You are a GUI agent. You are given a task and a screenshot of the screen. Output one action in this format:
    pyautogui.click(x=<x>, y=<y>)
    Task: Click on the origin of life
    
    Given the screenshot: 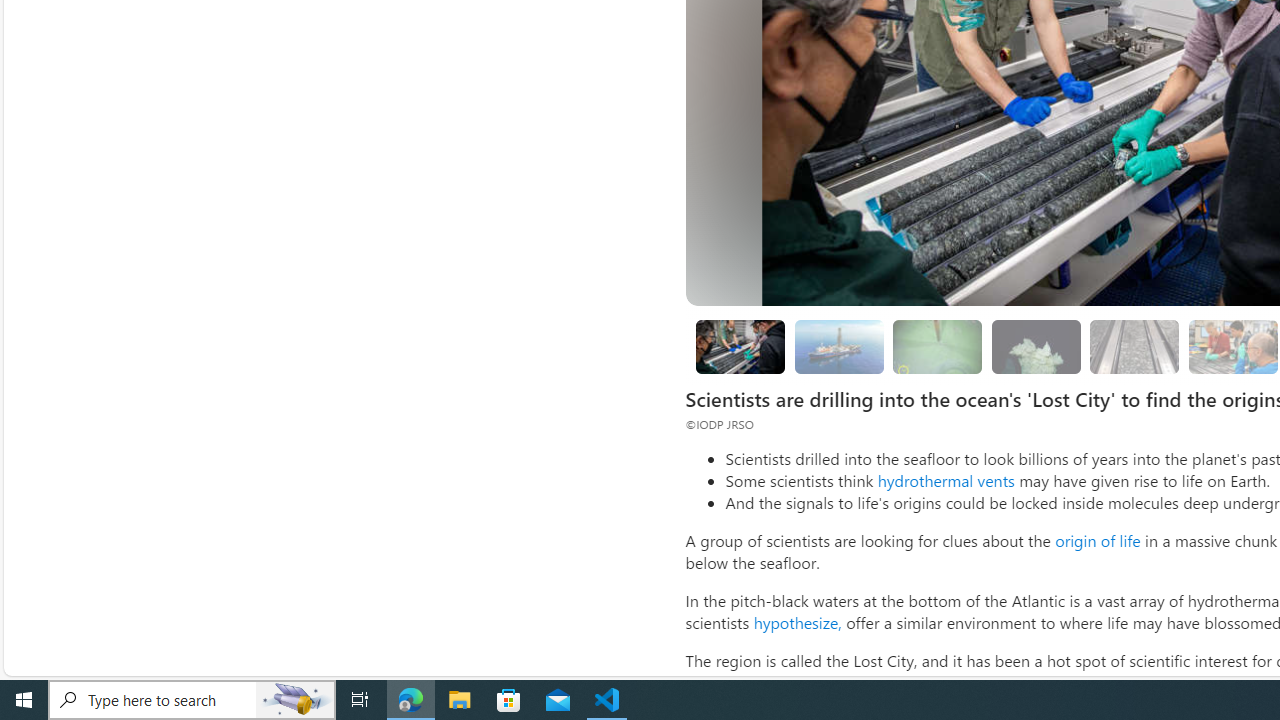 What is the action you would take?
    pyautogui.click(x=1097, y=540)
    